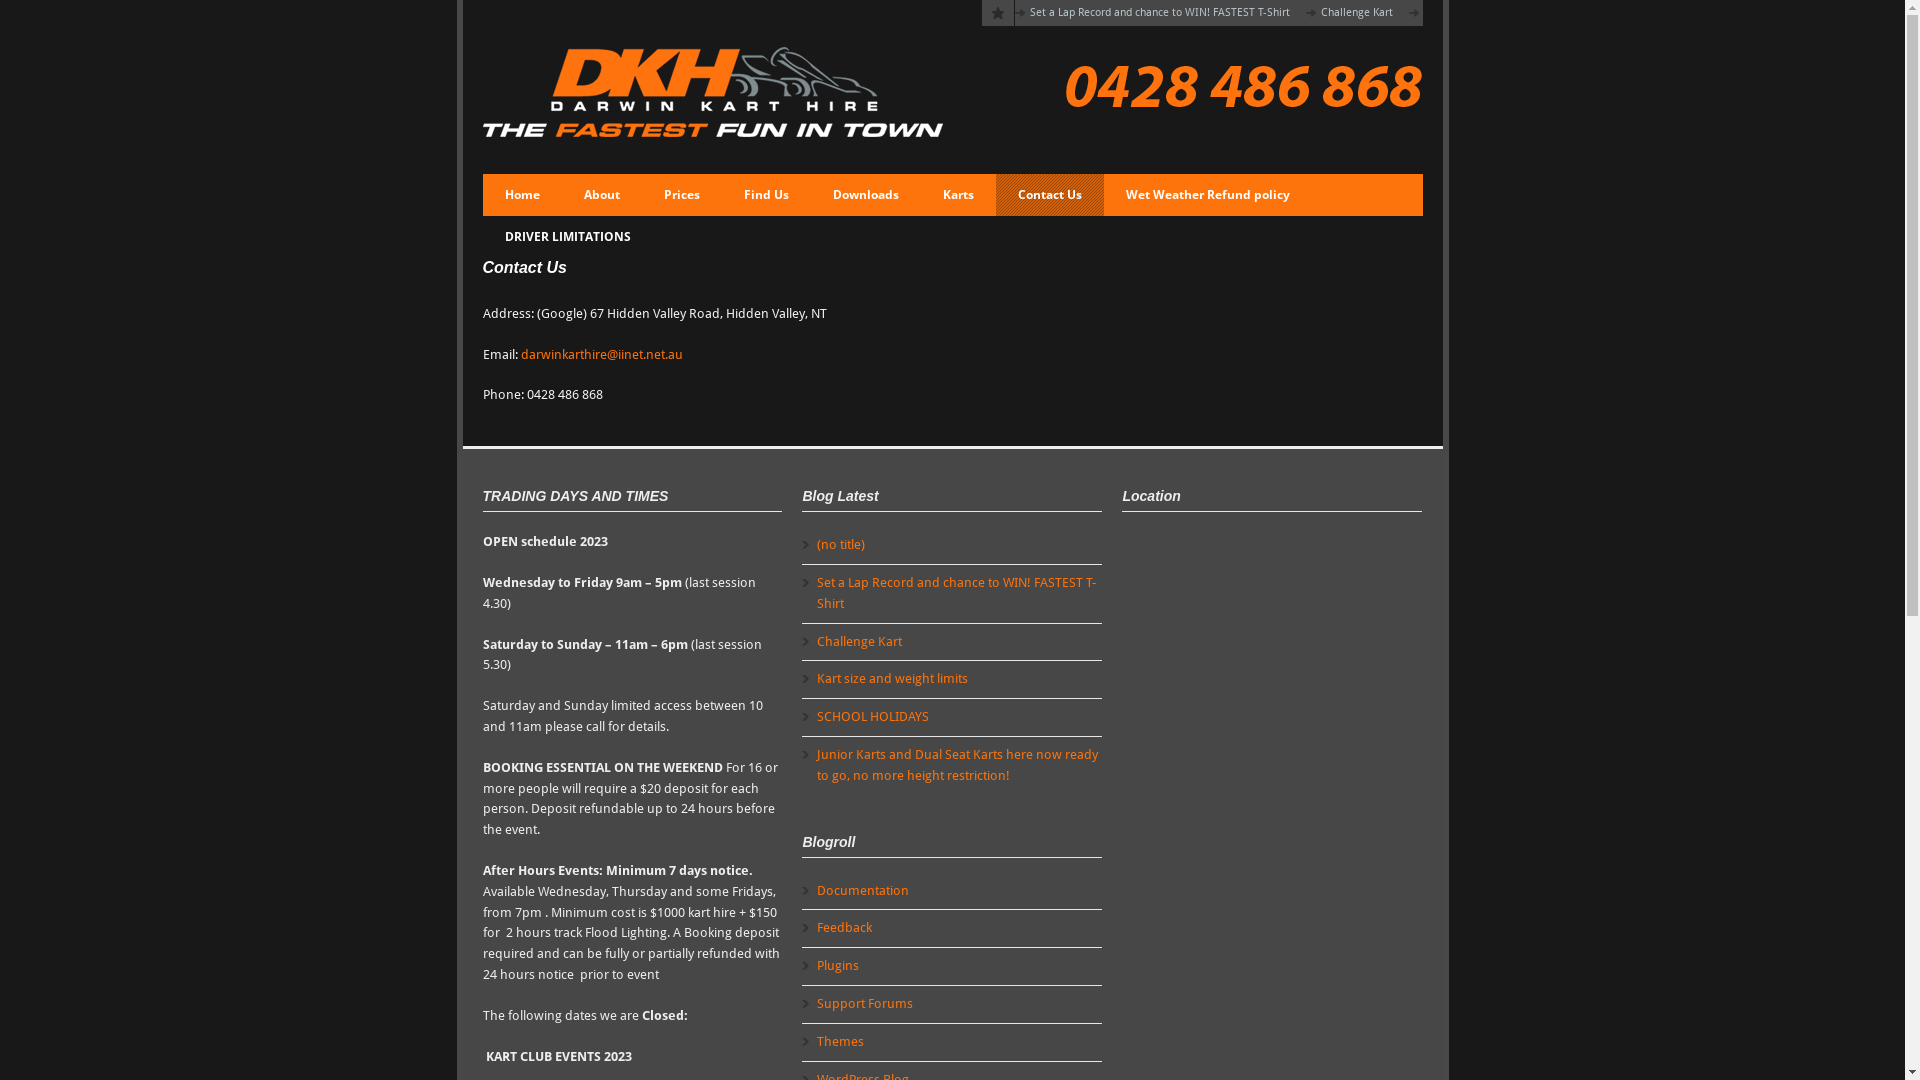 The image size is (1920, 1080). What do you see at coordinates (1356, 12) in the screenshot?
I see `Challenge Kart` at bounding box center [1356, 12].